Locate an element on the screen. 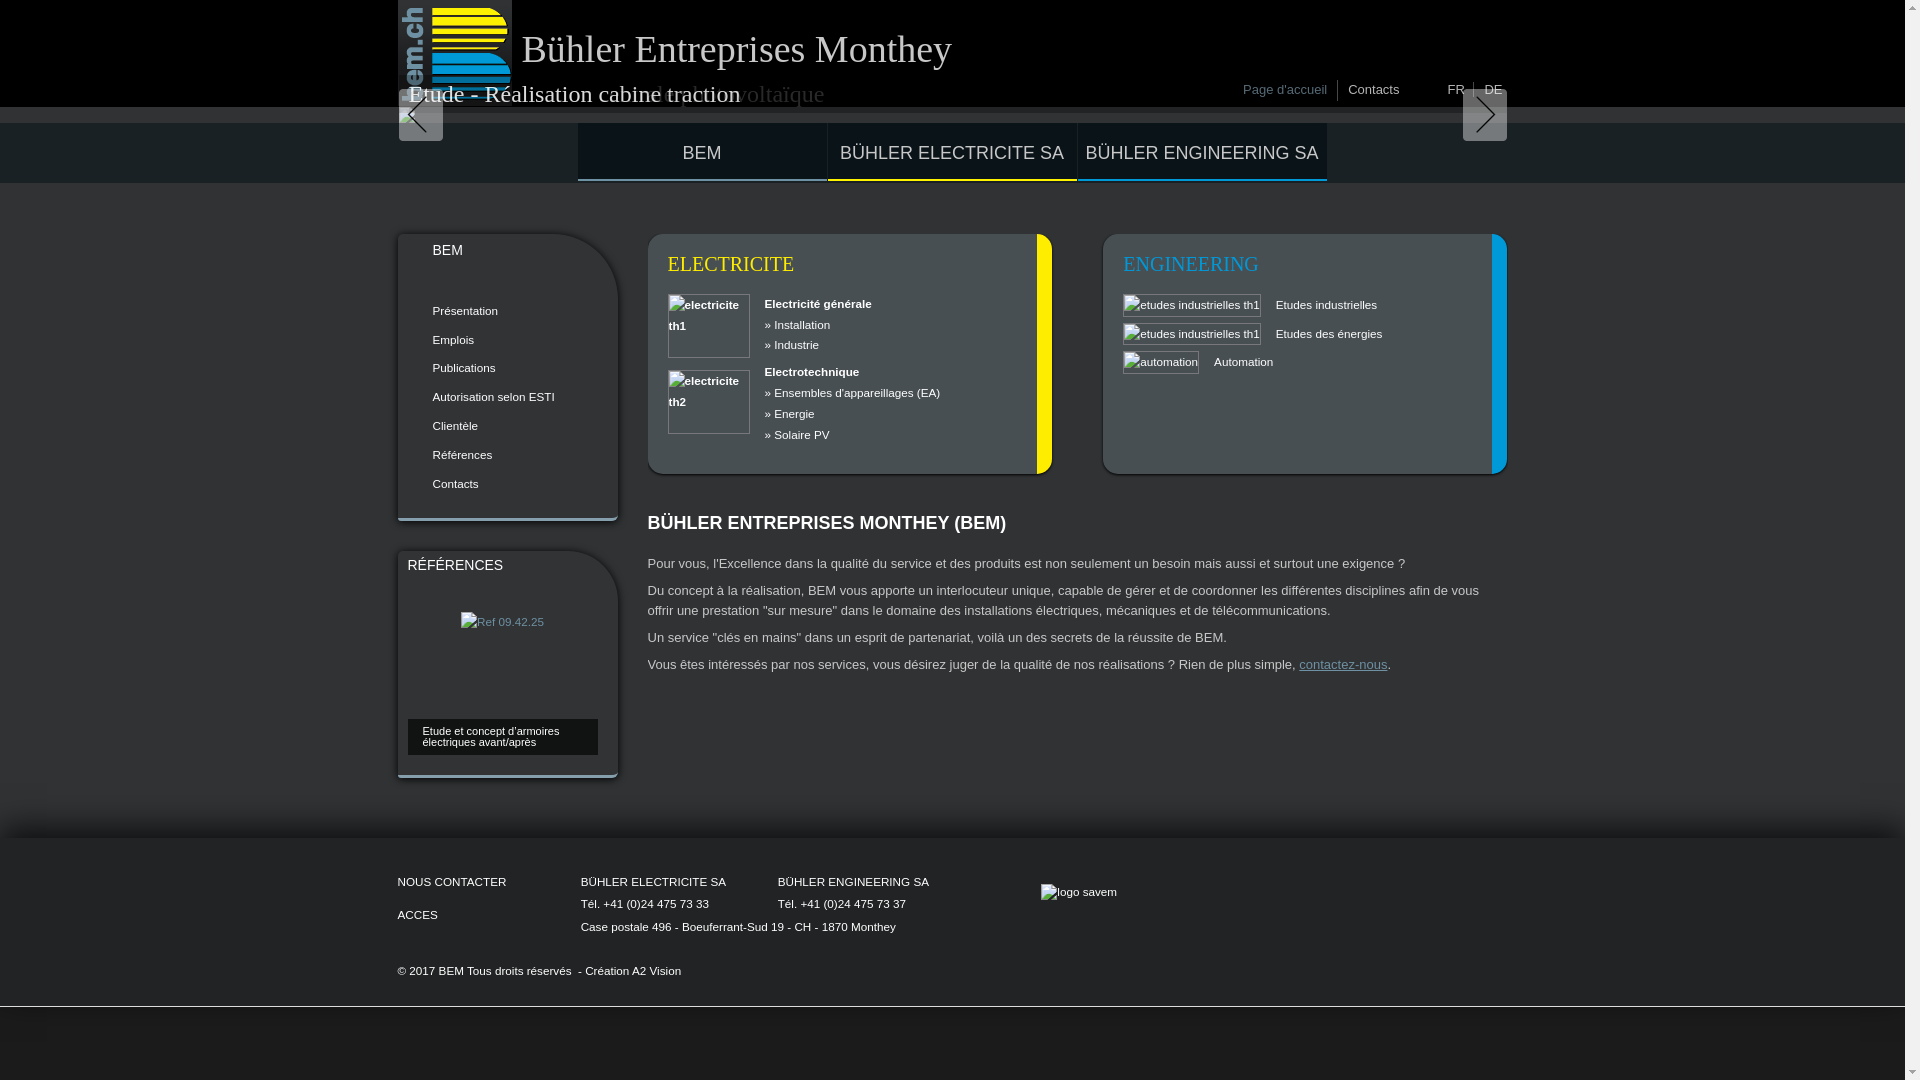 The height and width of the screenshot is (1080, 1920). Certificat SQS is located at coordinates (1239, 882).